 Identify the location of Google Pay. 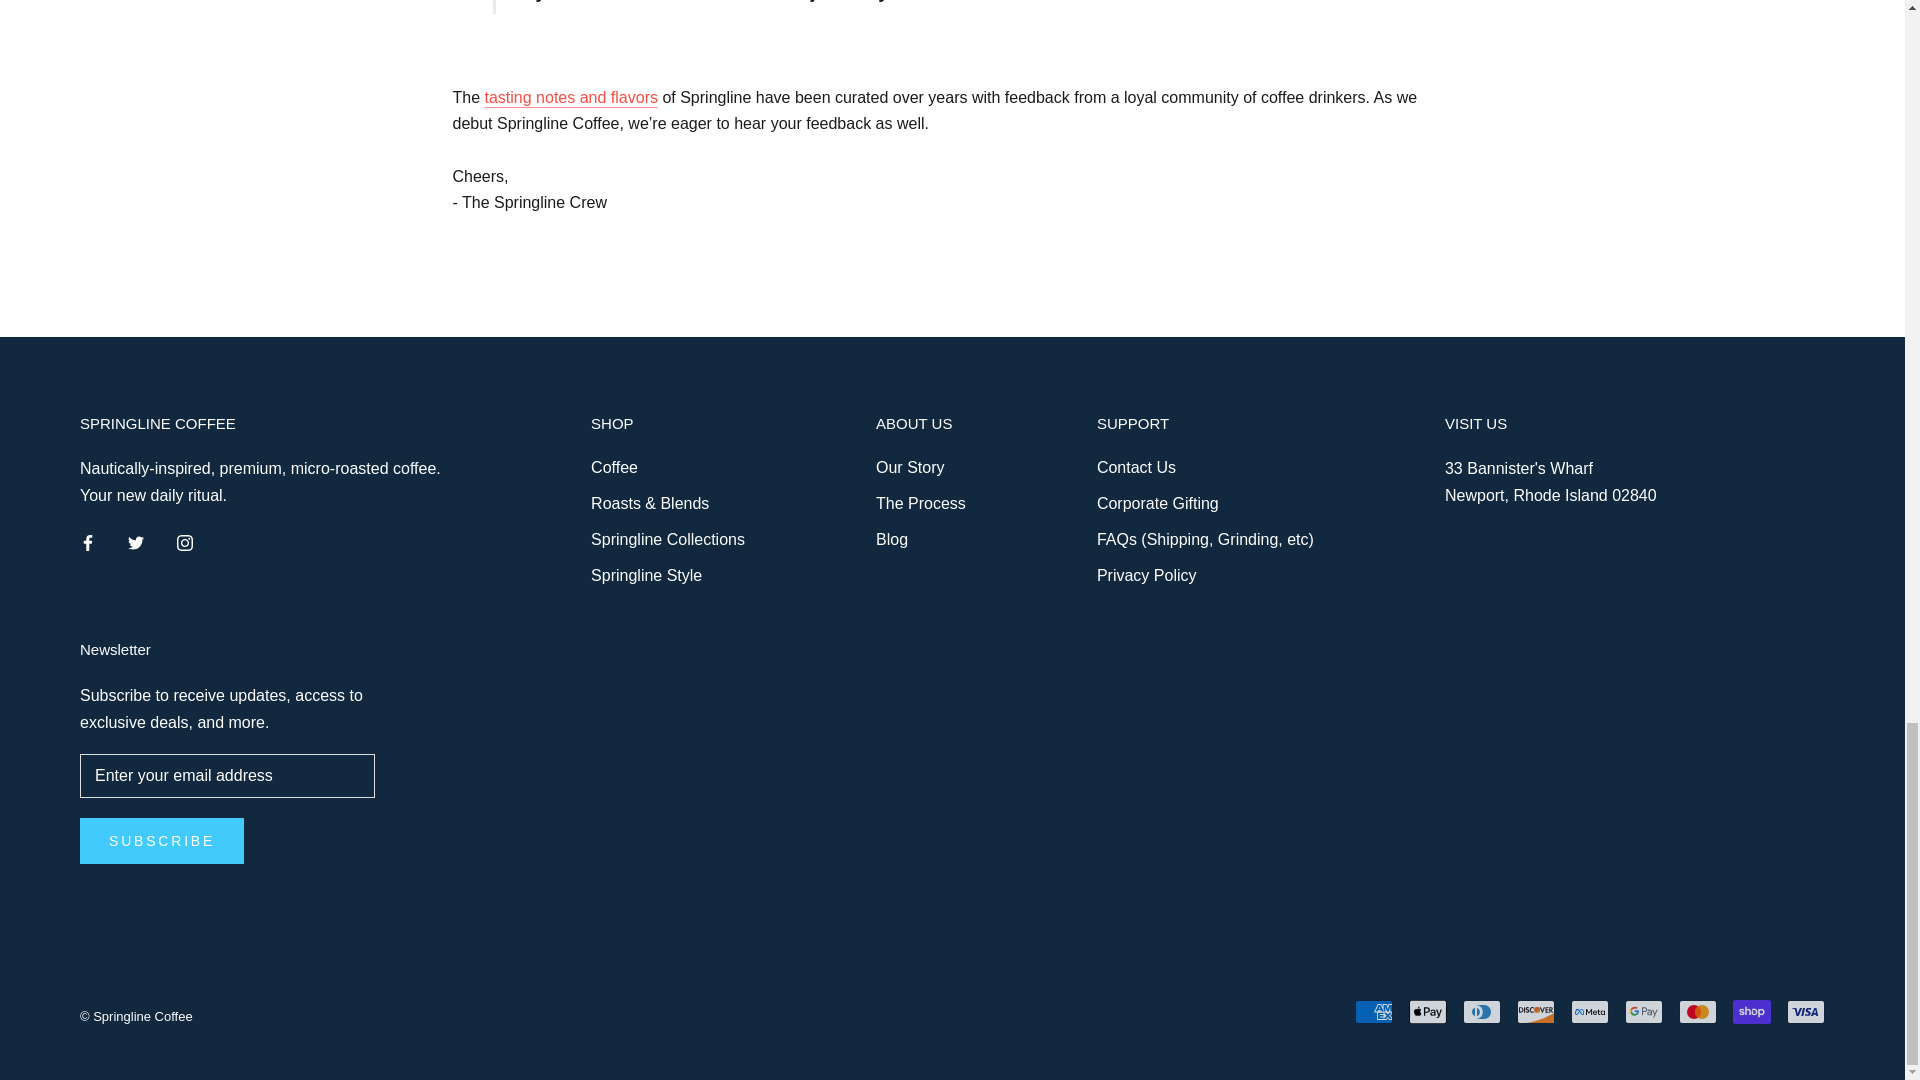
(1643, 1012).